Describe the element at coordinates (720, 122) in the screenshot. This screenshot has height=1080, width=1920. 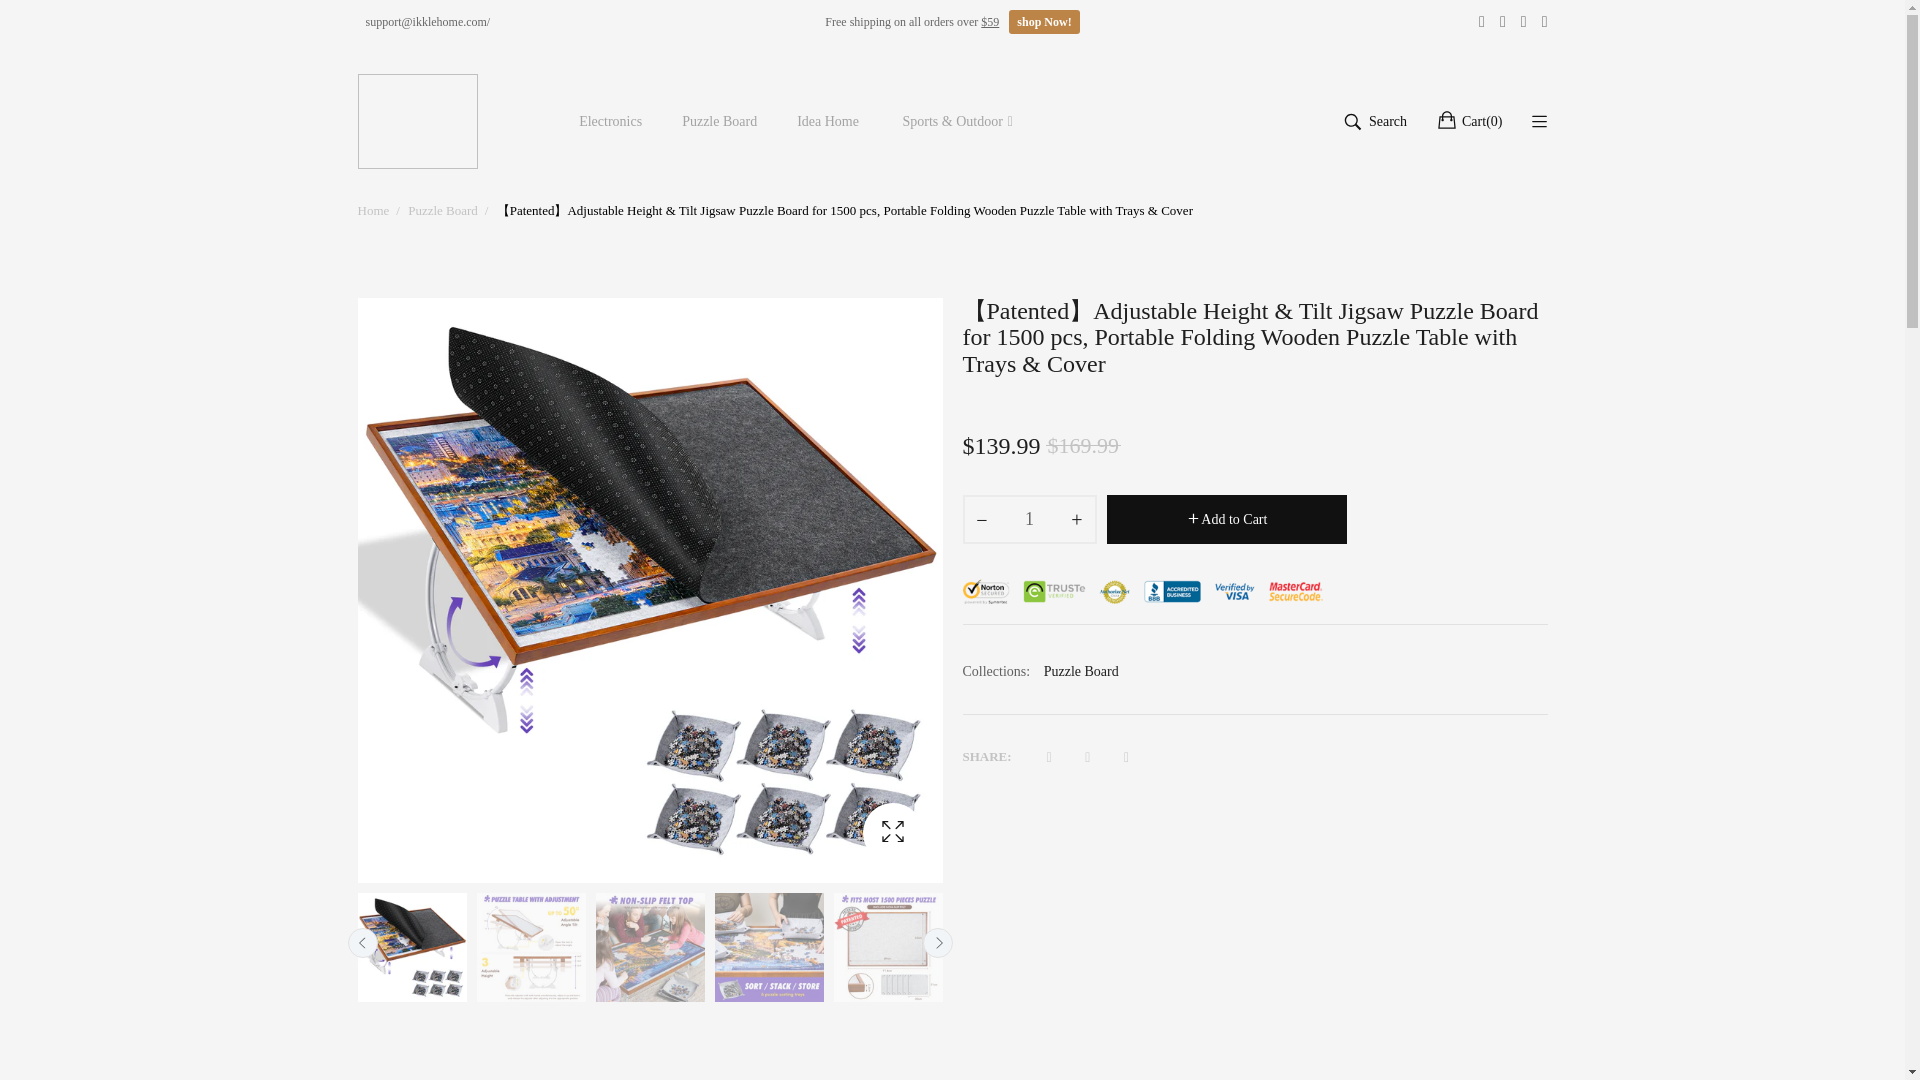
I see `Puzzle Board` at that location.